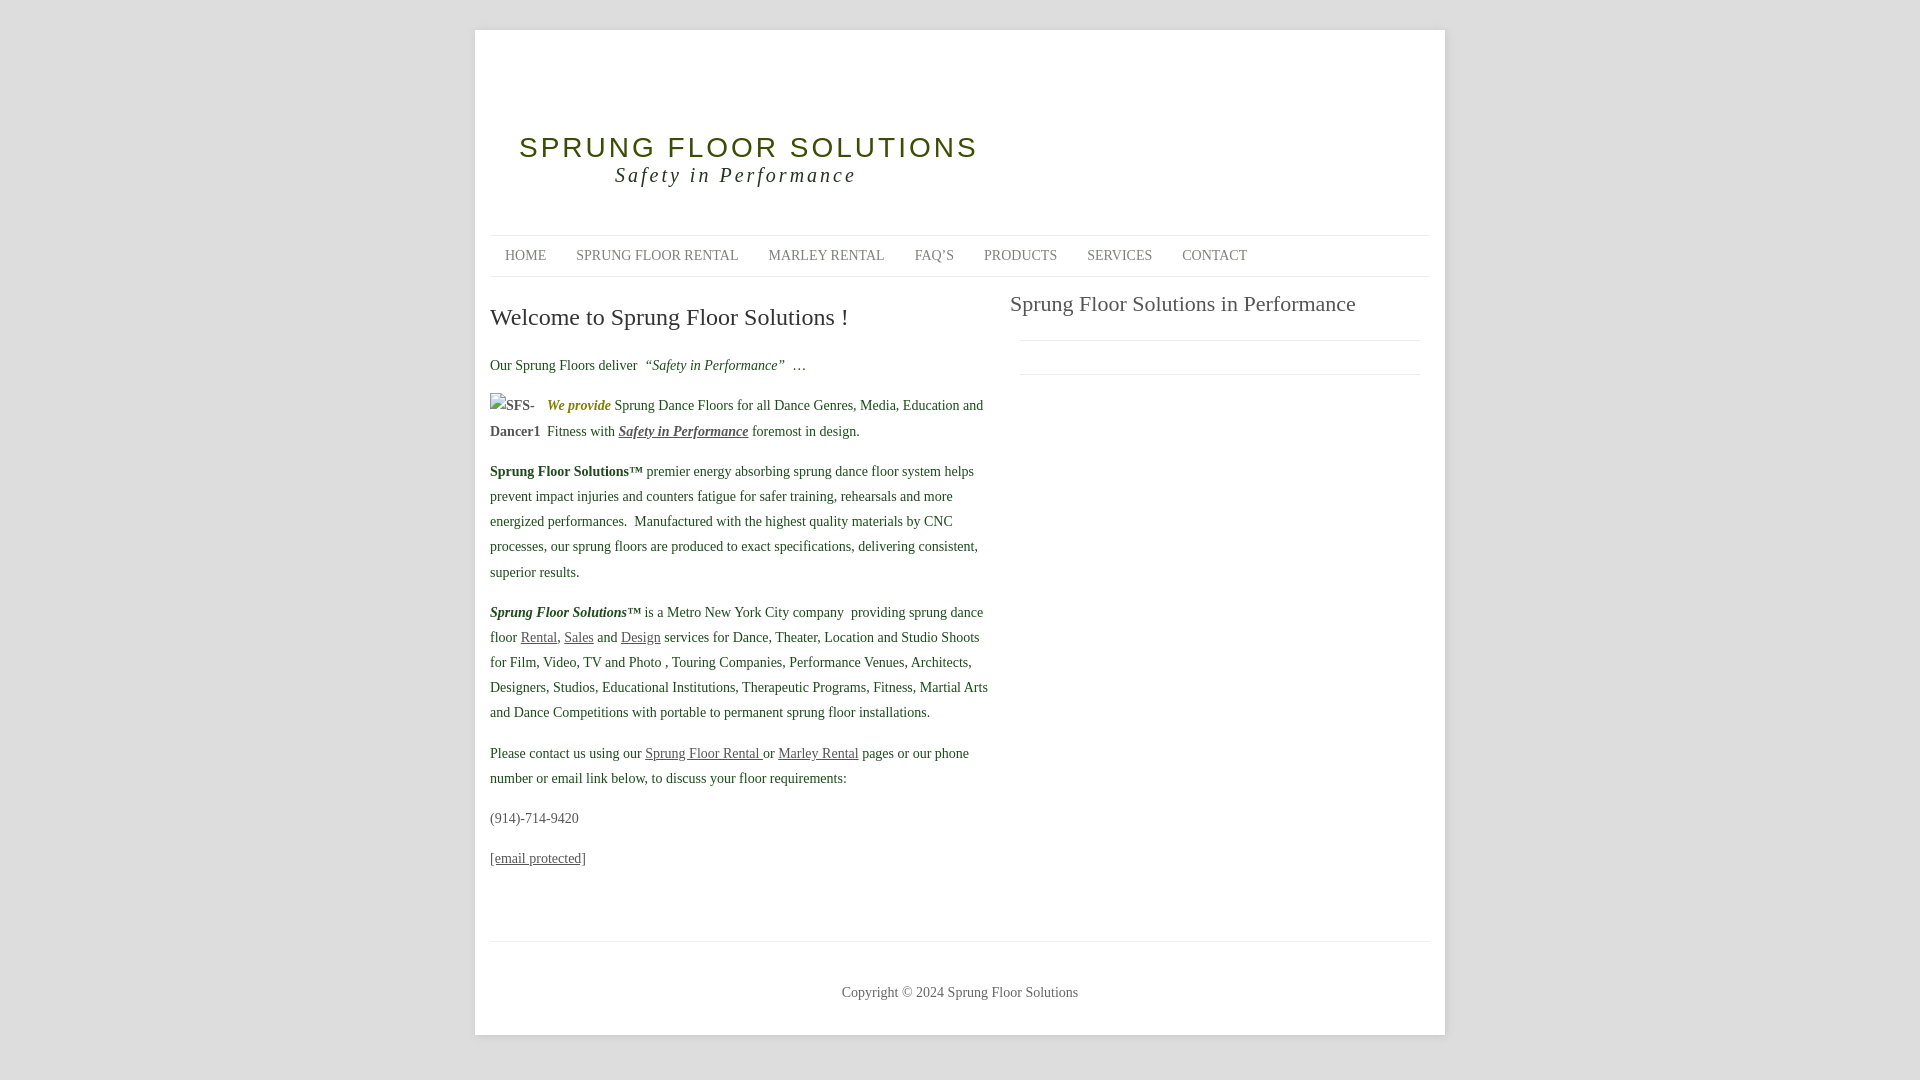 The image size is (1920, 1080). I want to click on Sprung Floor Rental, so click(704, 754).